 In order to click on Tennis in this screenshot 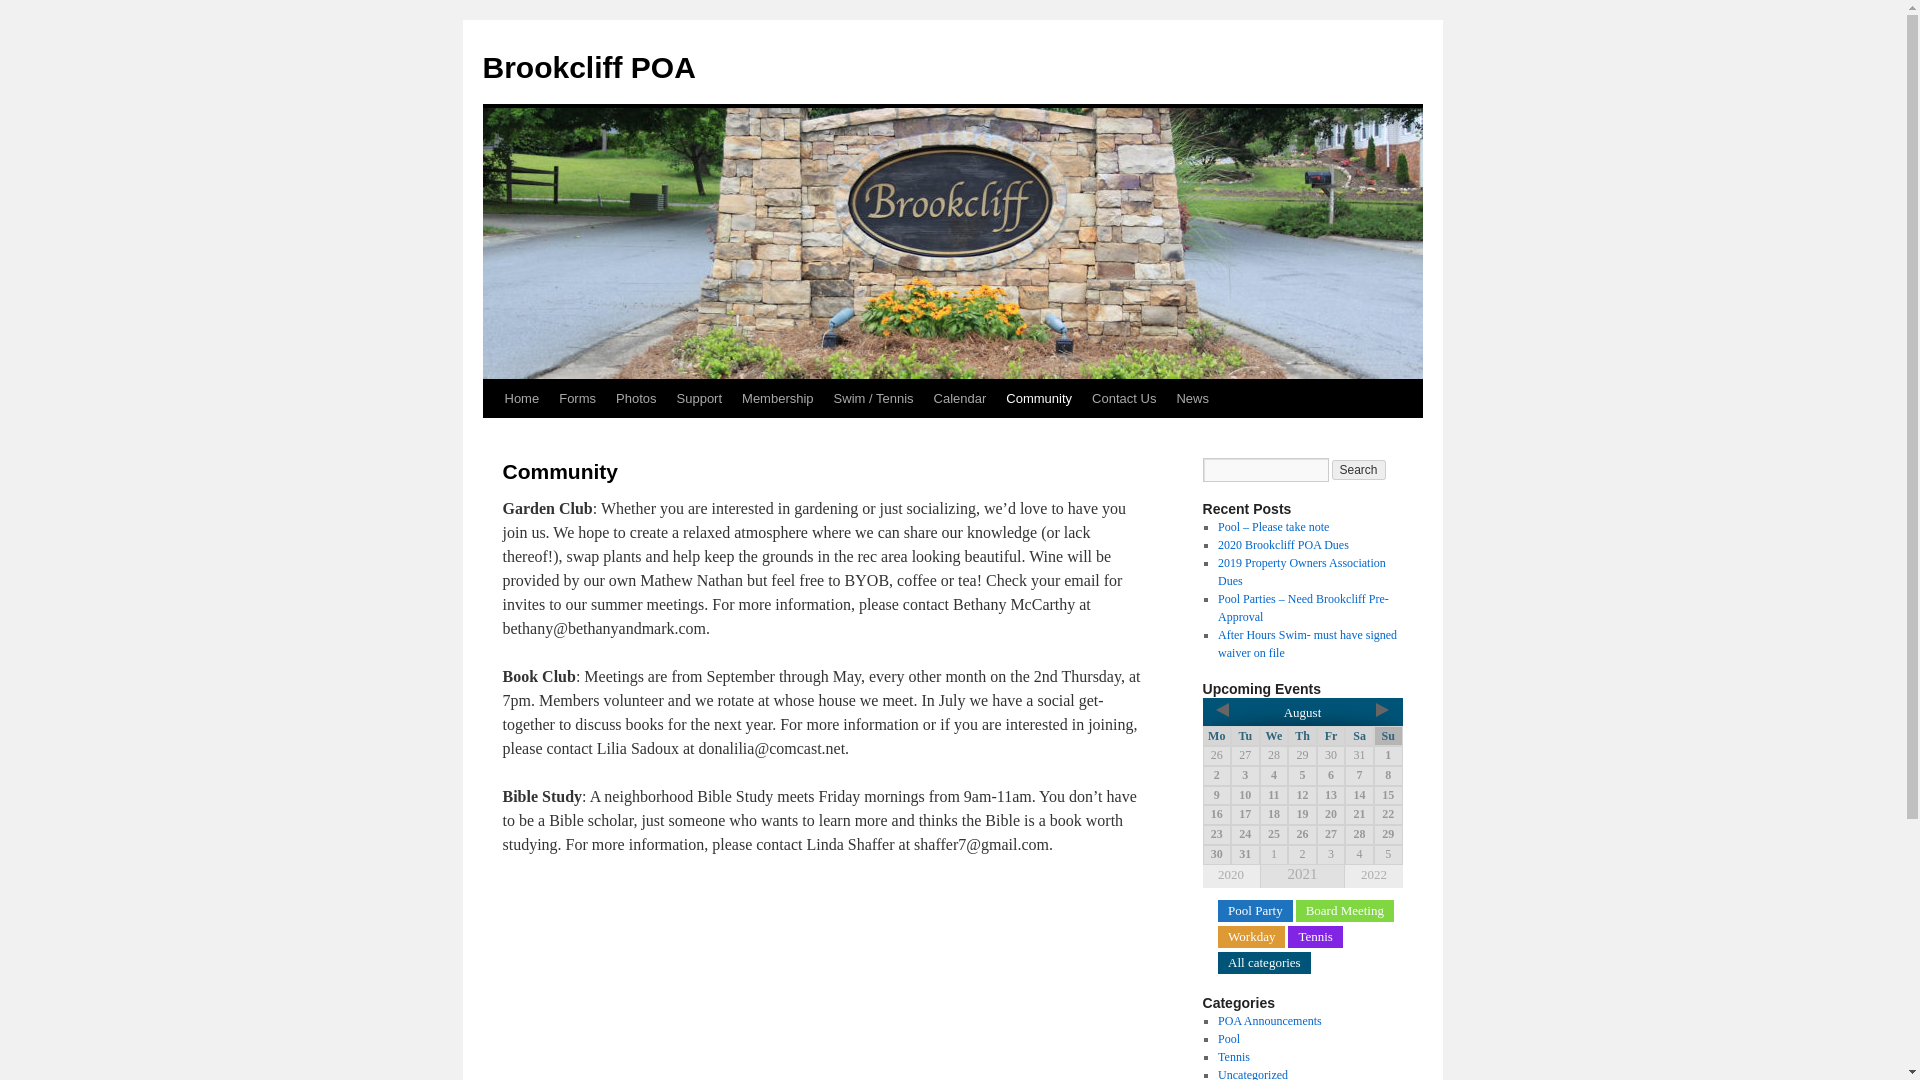, I will do `click(1233, 1056)`.